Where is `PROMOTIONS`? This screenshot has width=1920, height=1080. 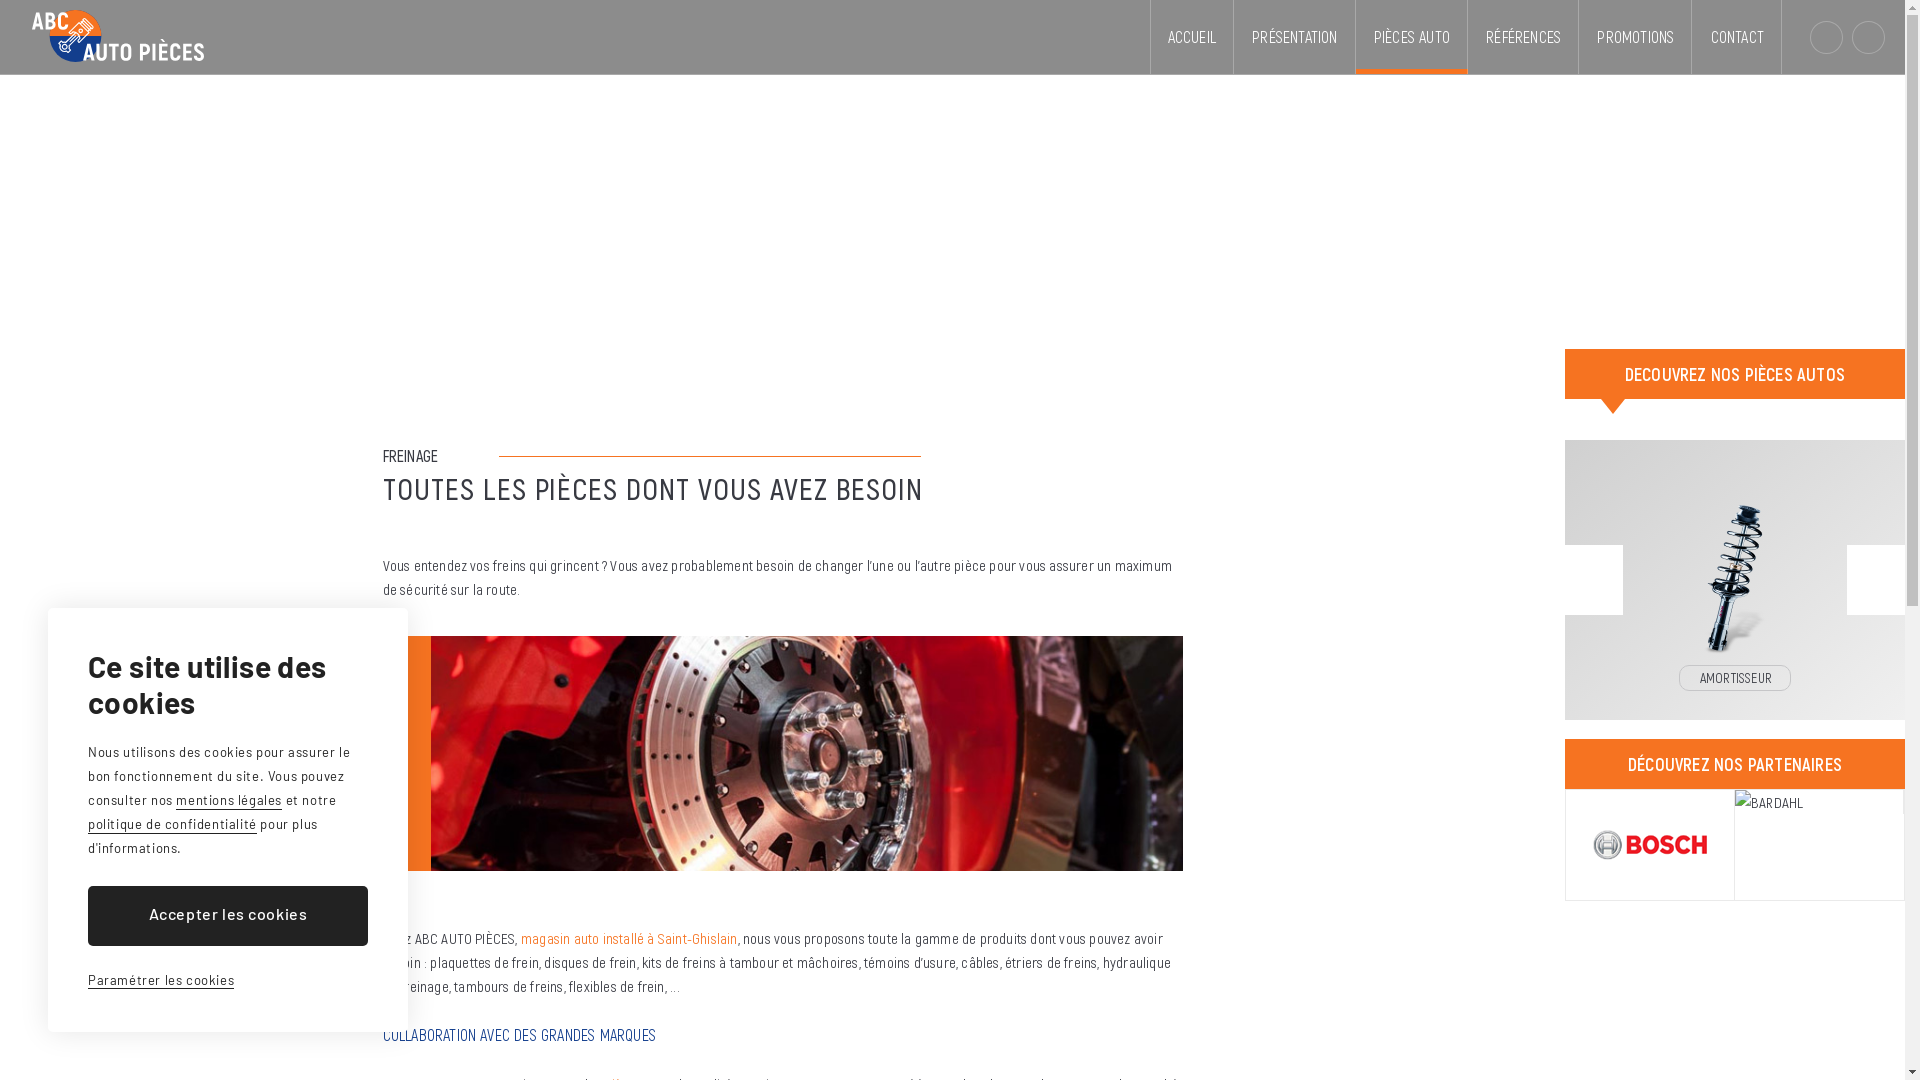 PROMOTIONS is located at coordinates (1636, 37).